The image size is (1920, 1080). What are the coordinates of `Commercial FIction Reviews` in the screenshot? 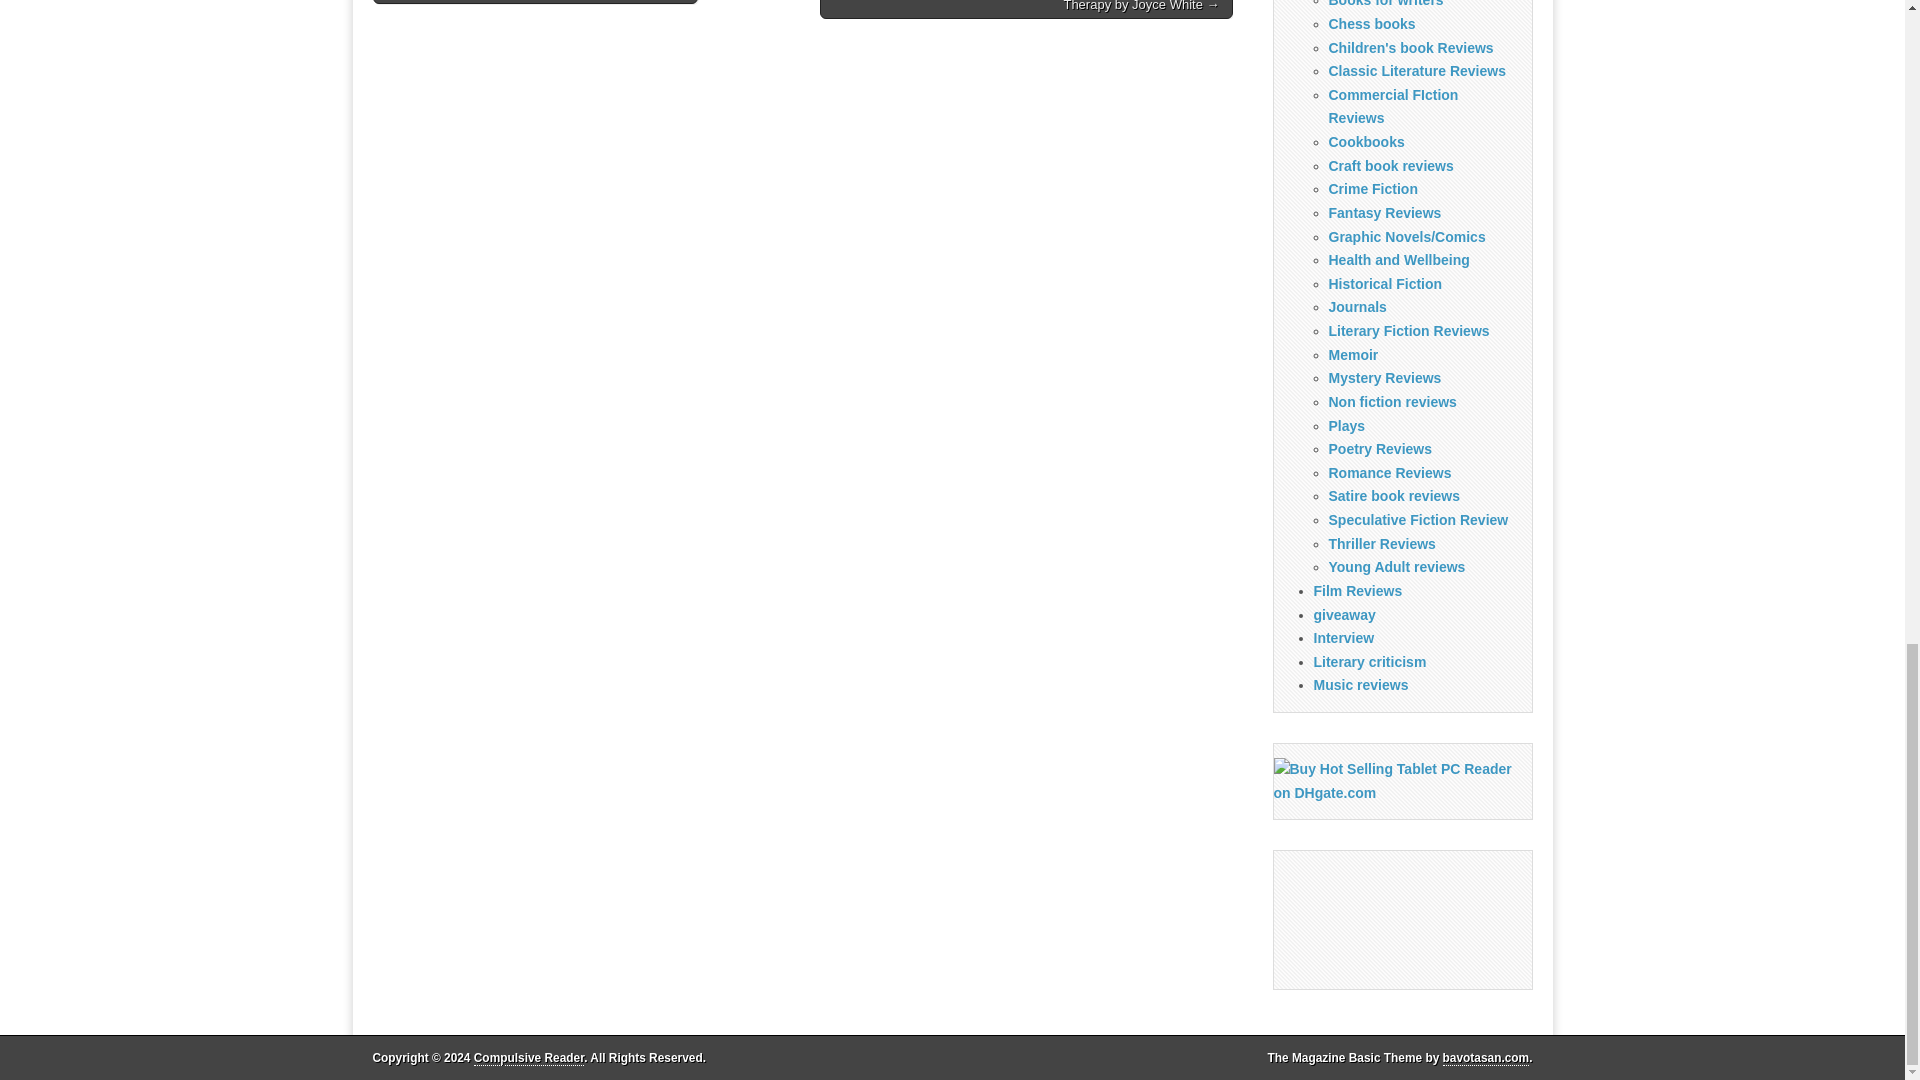 It's located at (1392, 107).